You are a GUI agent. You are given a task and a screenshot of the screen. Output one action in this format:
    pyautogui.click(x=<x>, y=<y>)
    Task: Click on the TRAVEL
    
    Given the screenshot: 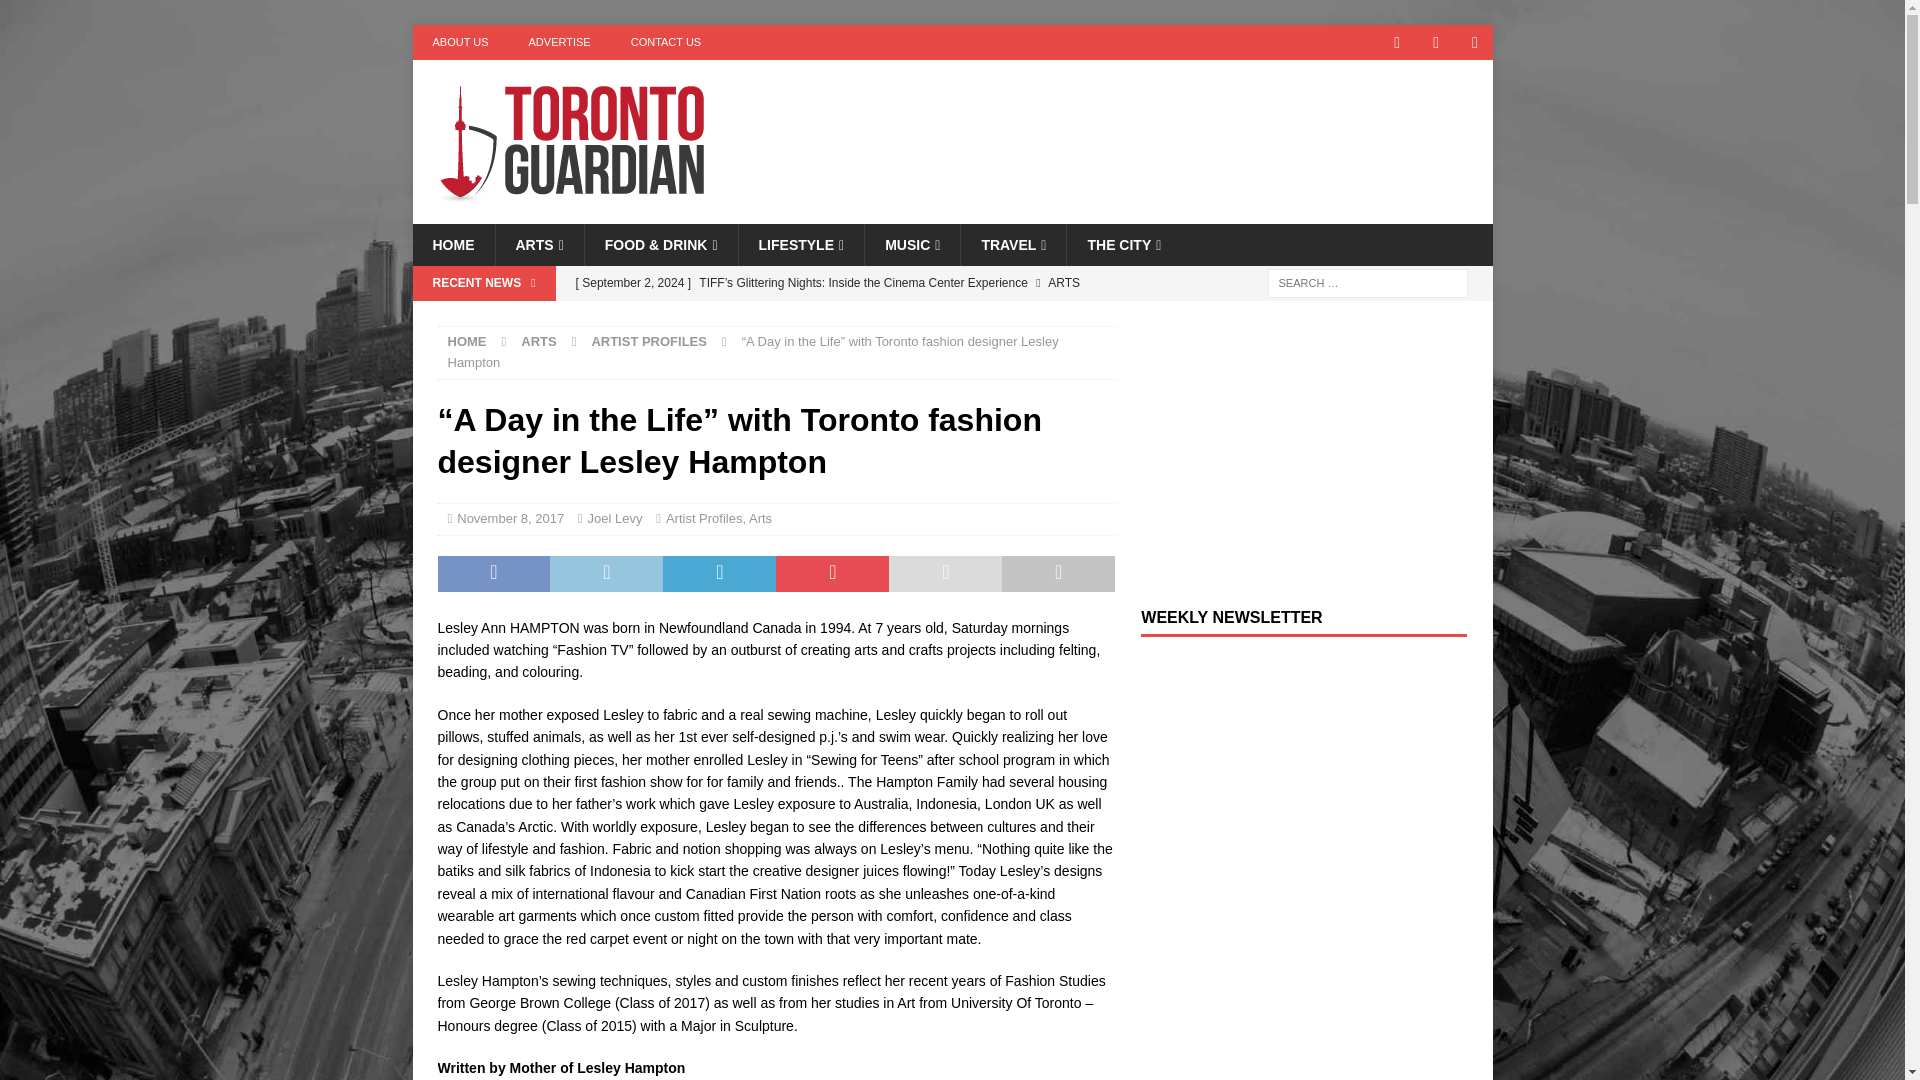 What is the action you would take?
    pyautogui.click(x=1012, y=244)
    